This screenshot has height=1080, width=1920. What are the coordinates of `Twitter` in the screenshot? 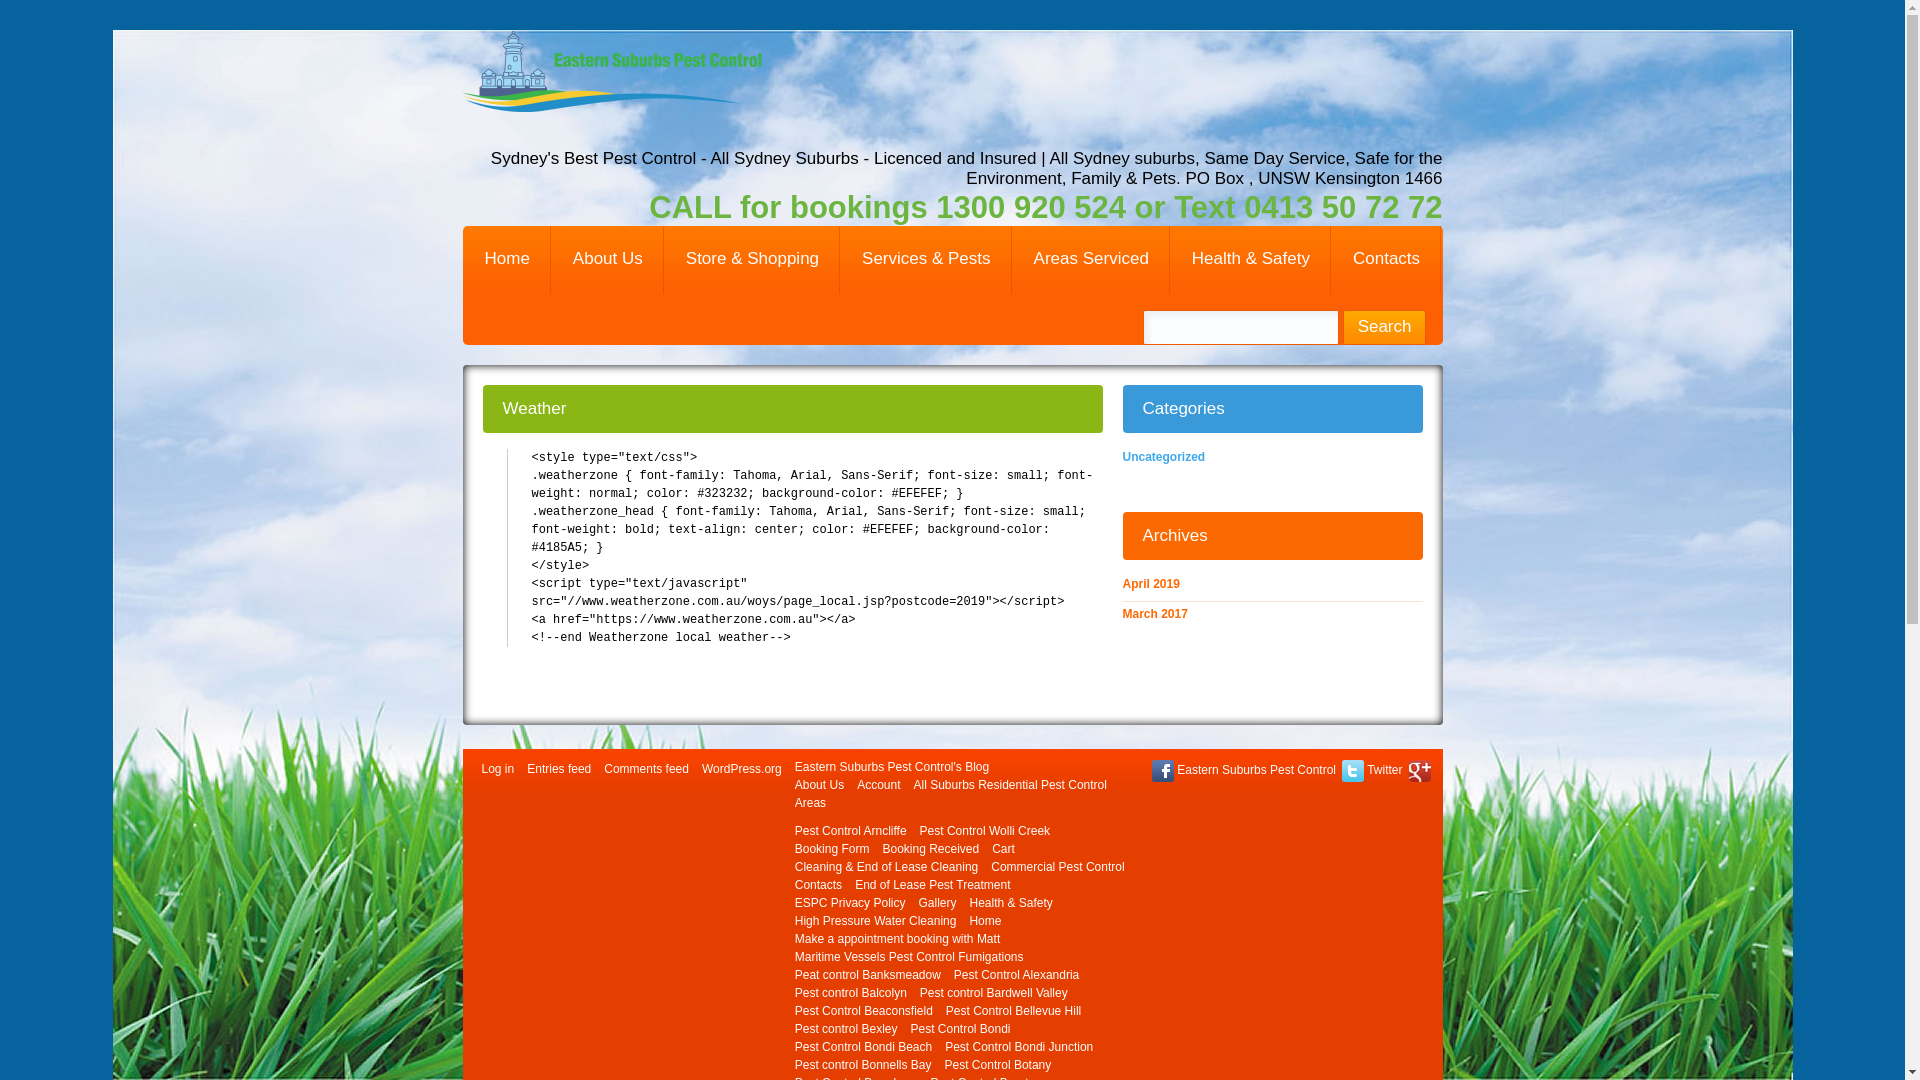 It's located at (1372, 770).